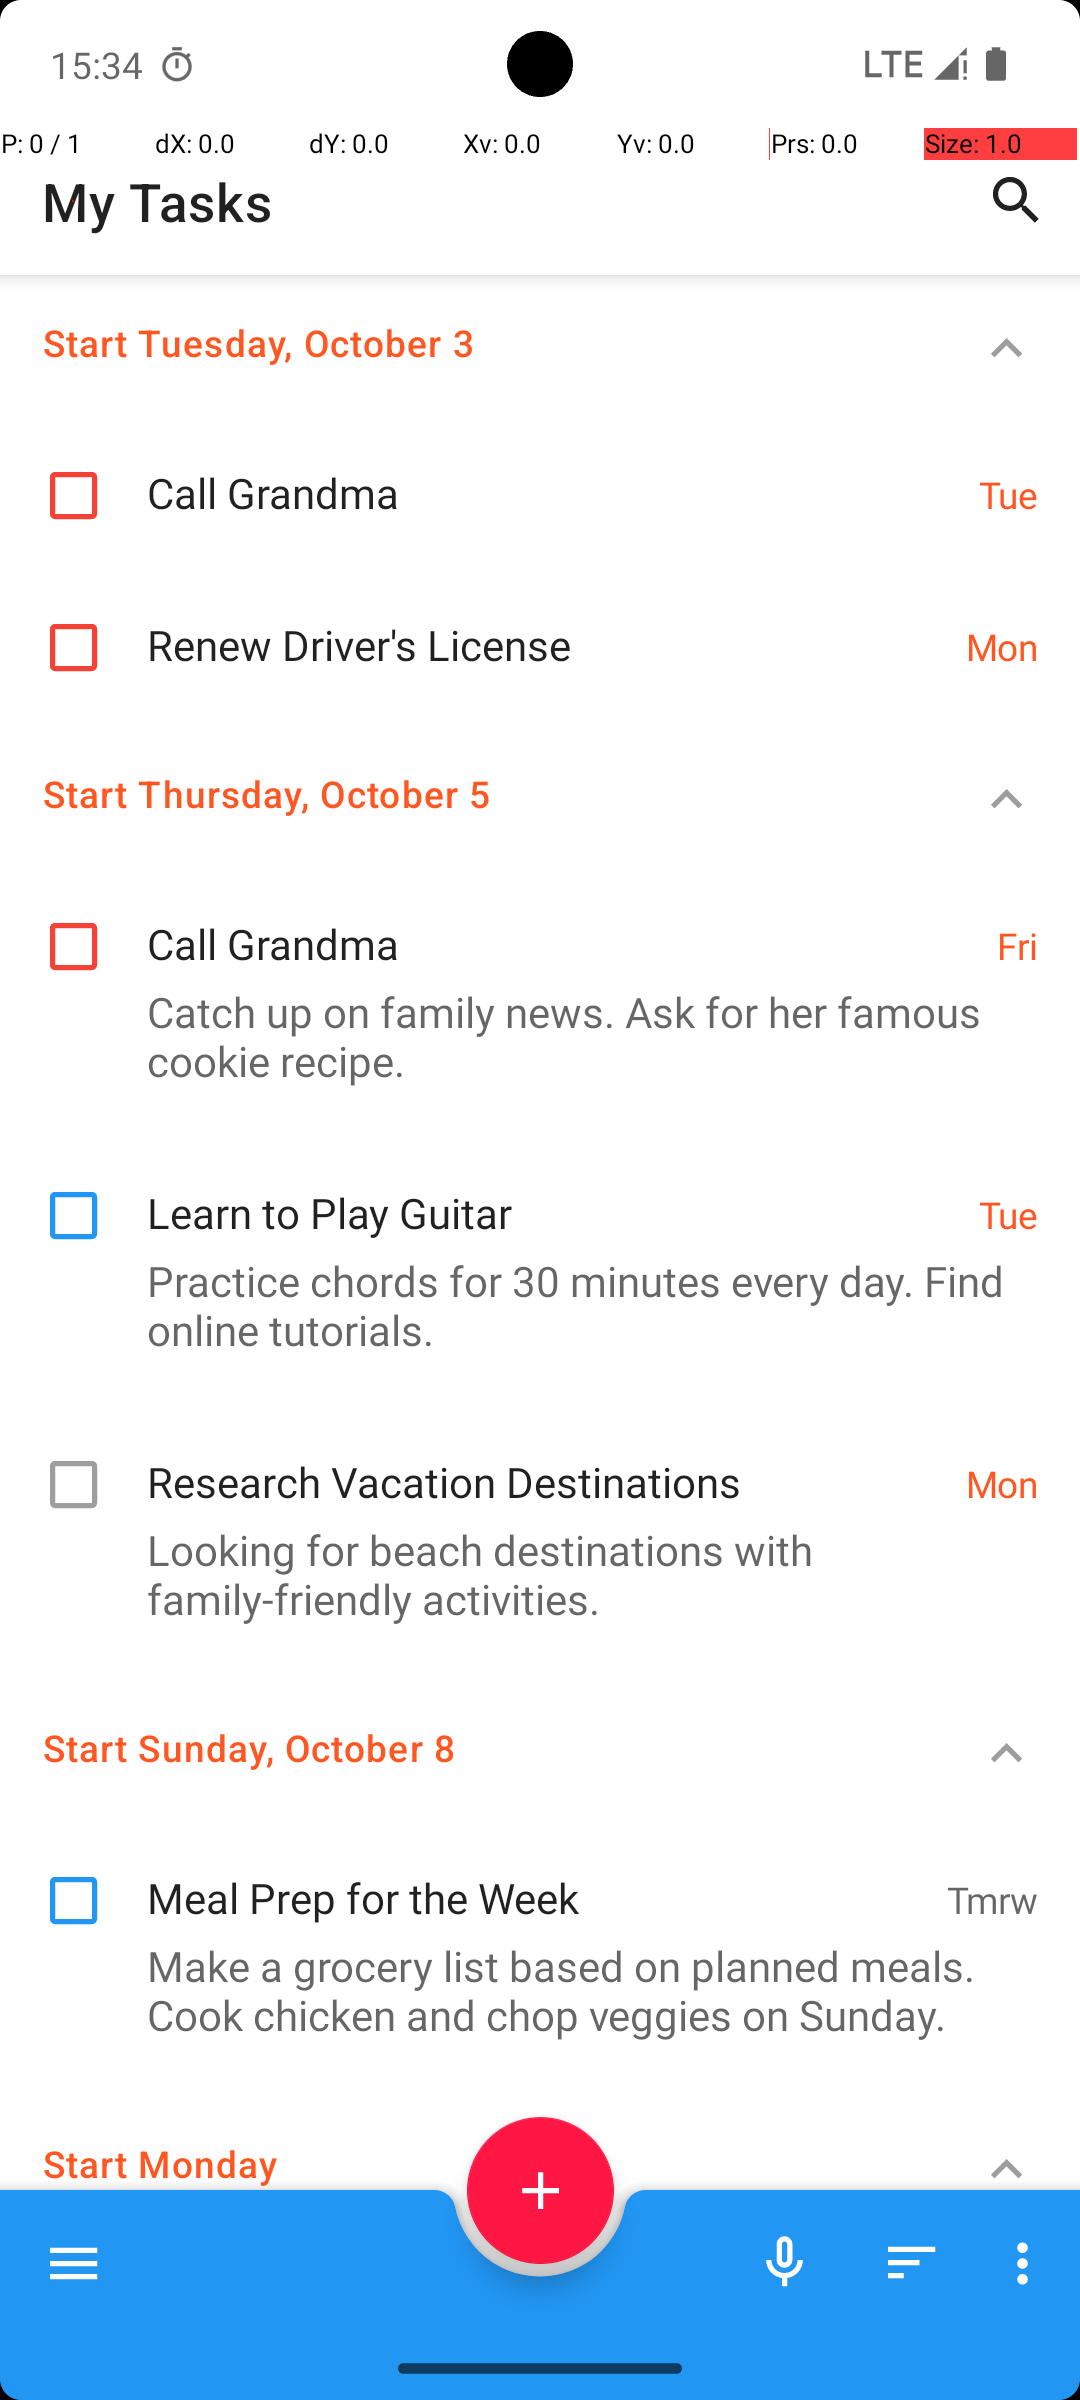 Image resolution: width=1080 pixels, height=2400 pixels. I want to click on Start Monday, so click(466, 2164).